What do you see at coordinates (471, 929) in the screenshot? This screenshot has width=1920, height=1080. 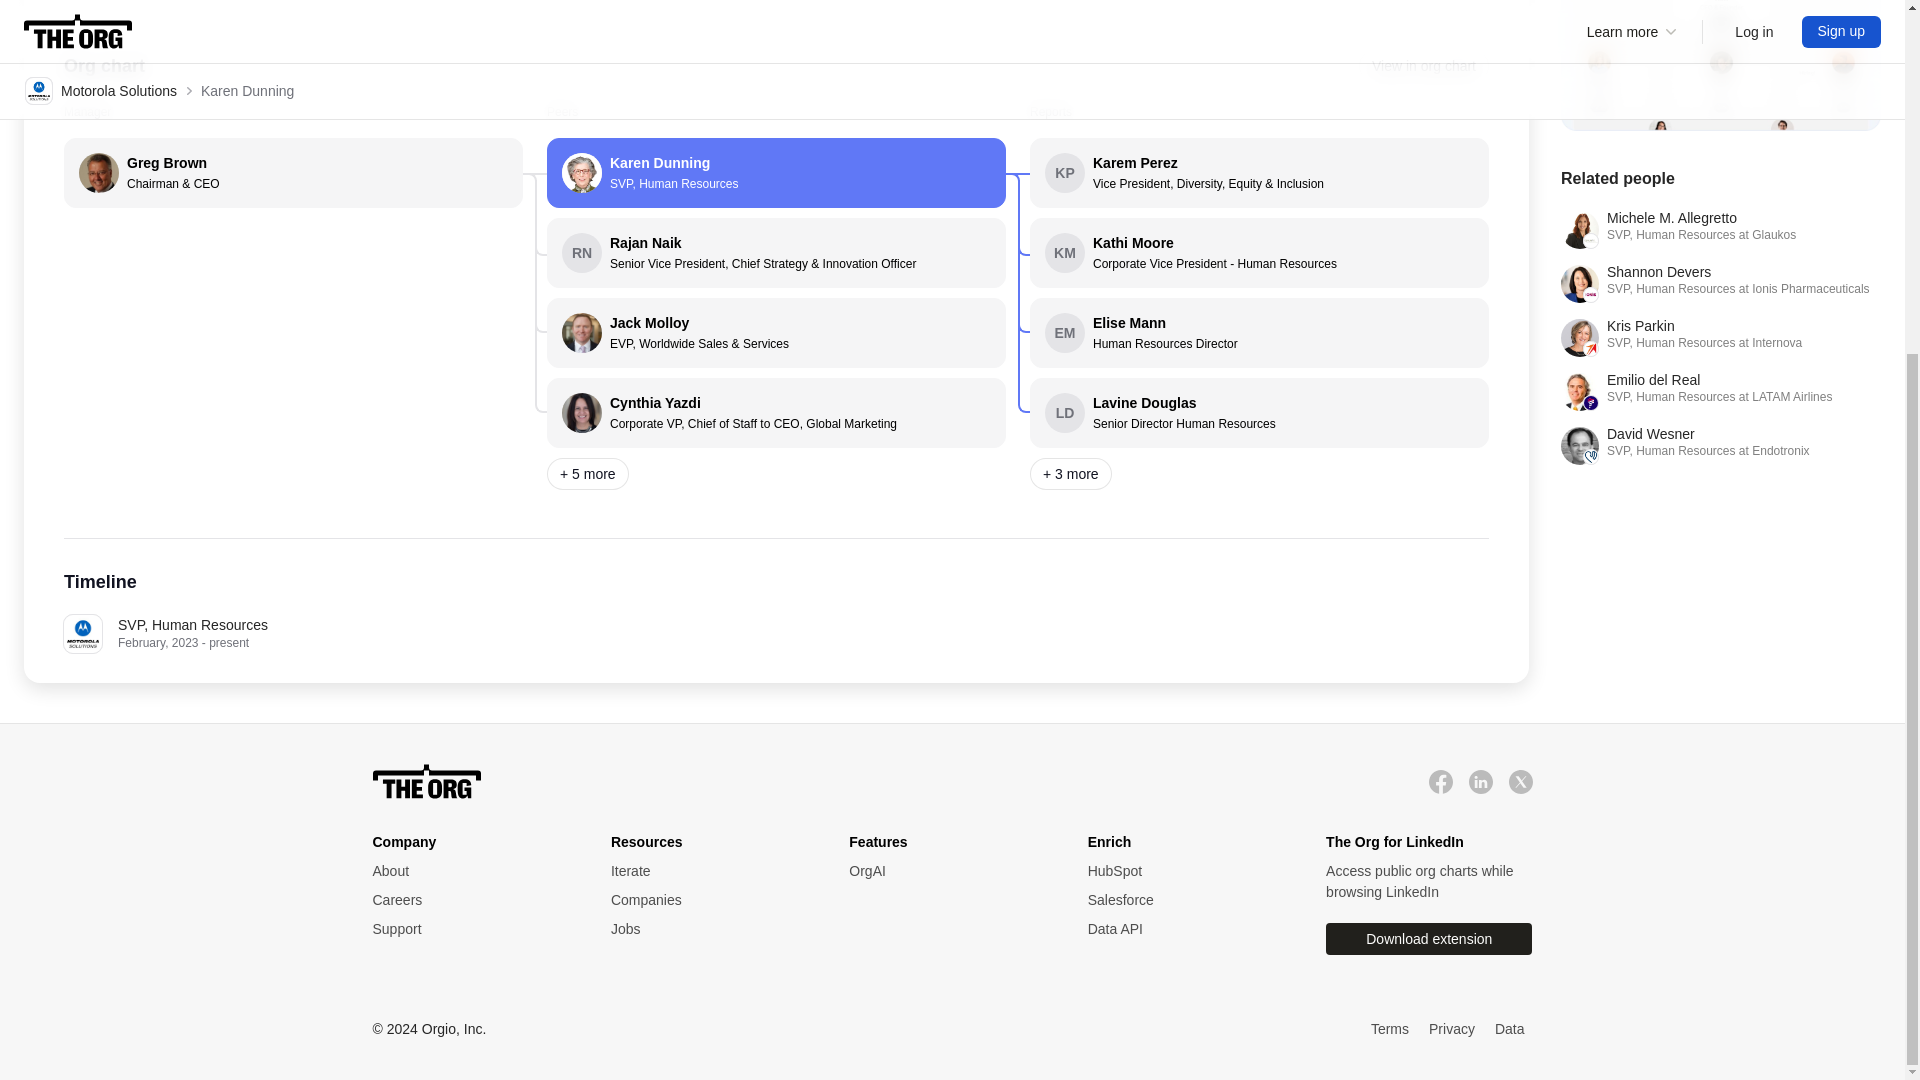 I see `Support` at bounding box center [471, 929].